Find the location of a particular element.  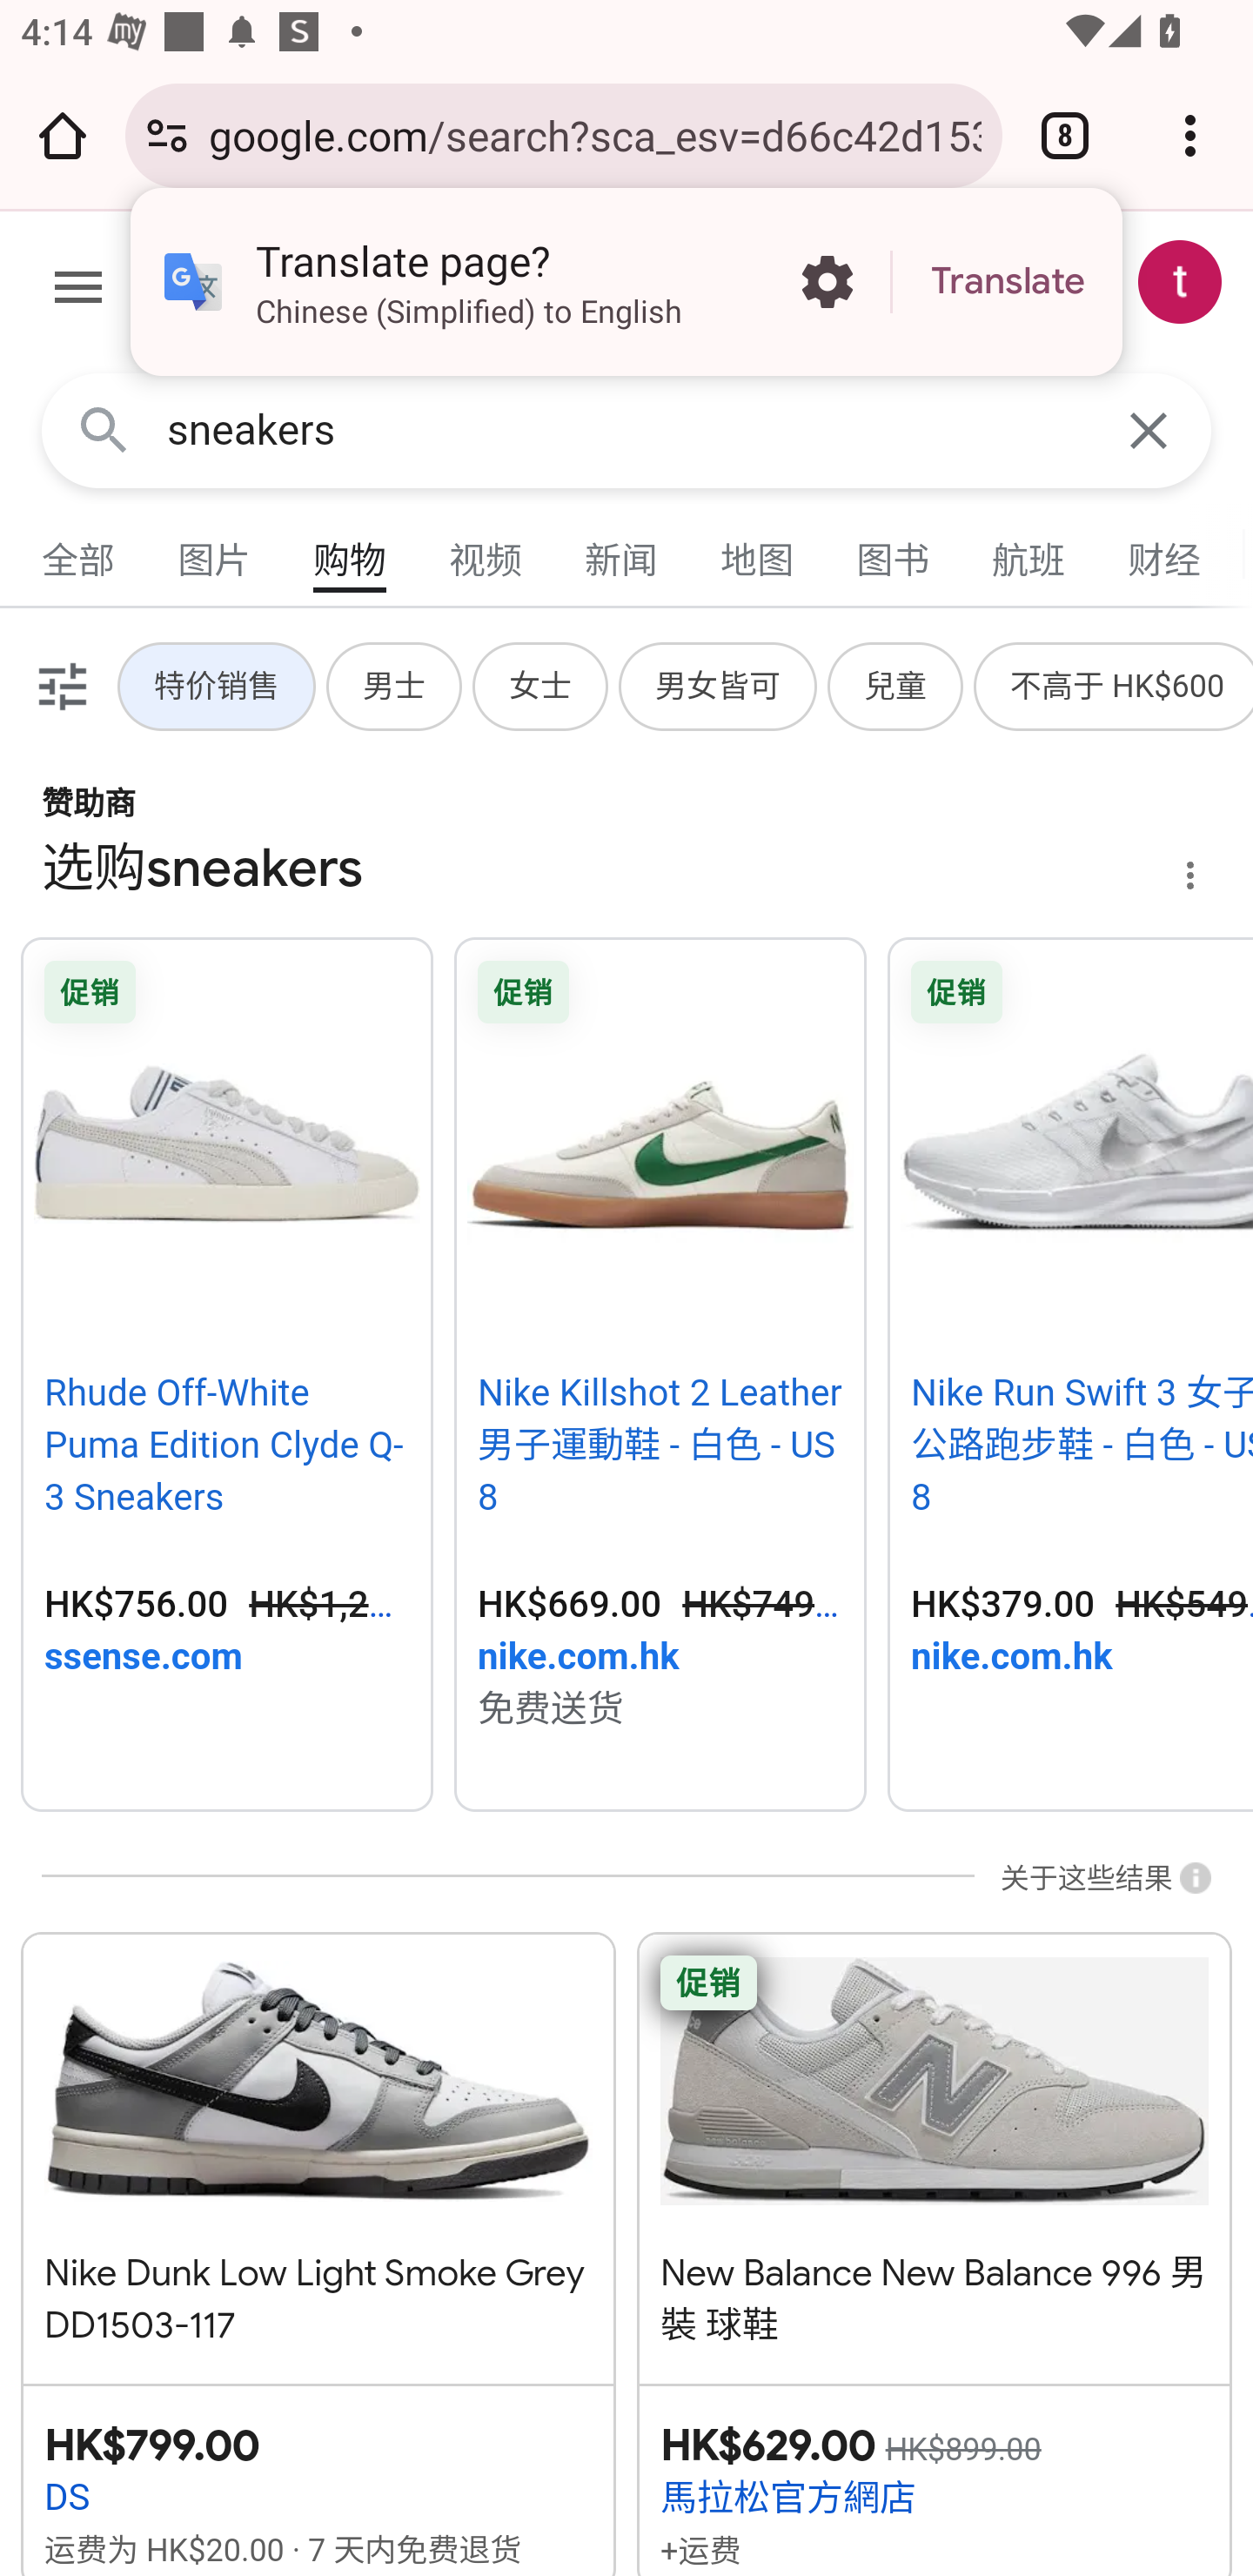

来自ssense.com ssense.com is located at coordinates (226, 1659).